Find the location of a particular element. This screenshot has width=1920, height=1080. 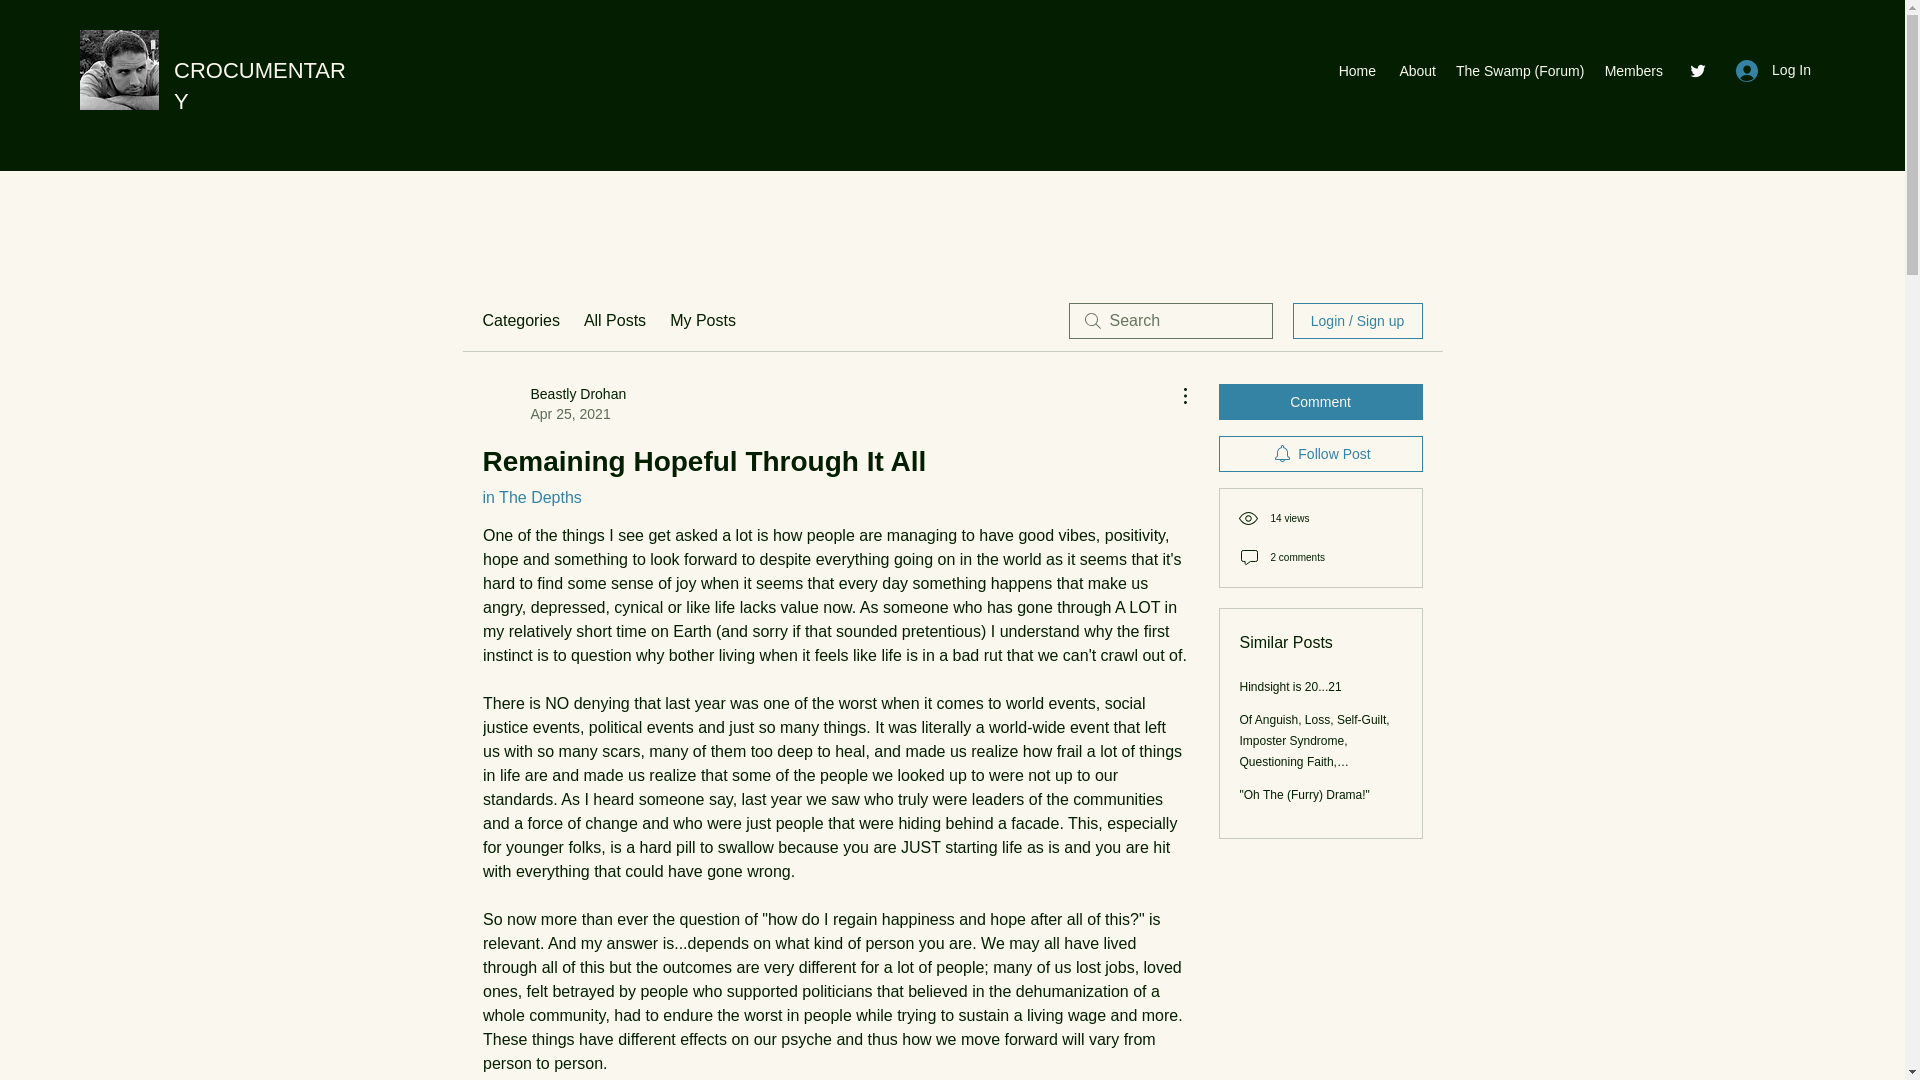

Hindsight is 20...21 is located at coordinates (1291, 687).